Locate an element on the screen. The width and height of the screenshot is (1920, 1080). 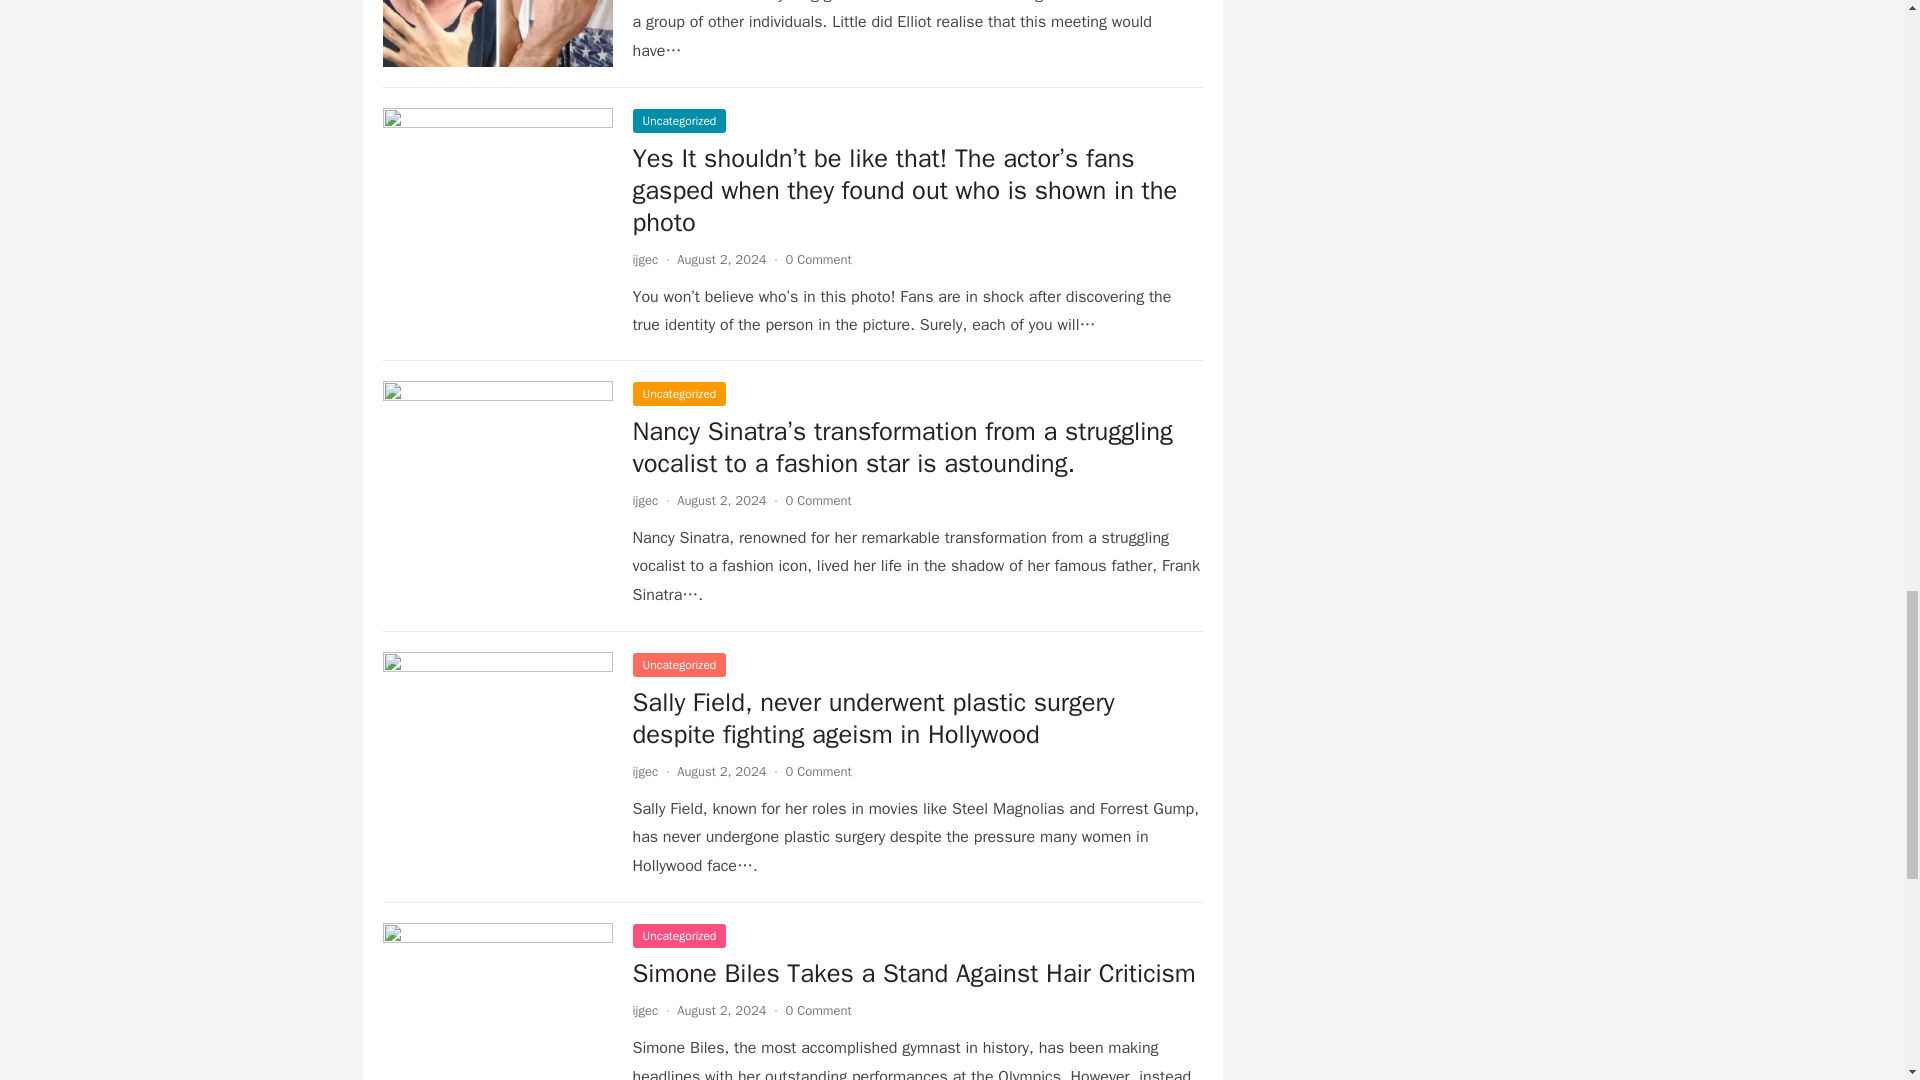
0 Comment is located at coordinates (818, 258).